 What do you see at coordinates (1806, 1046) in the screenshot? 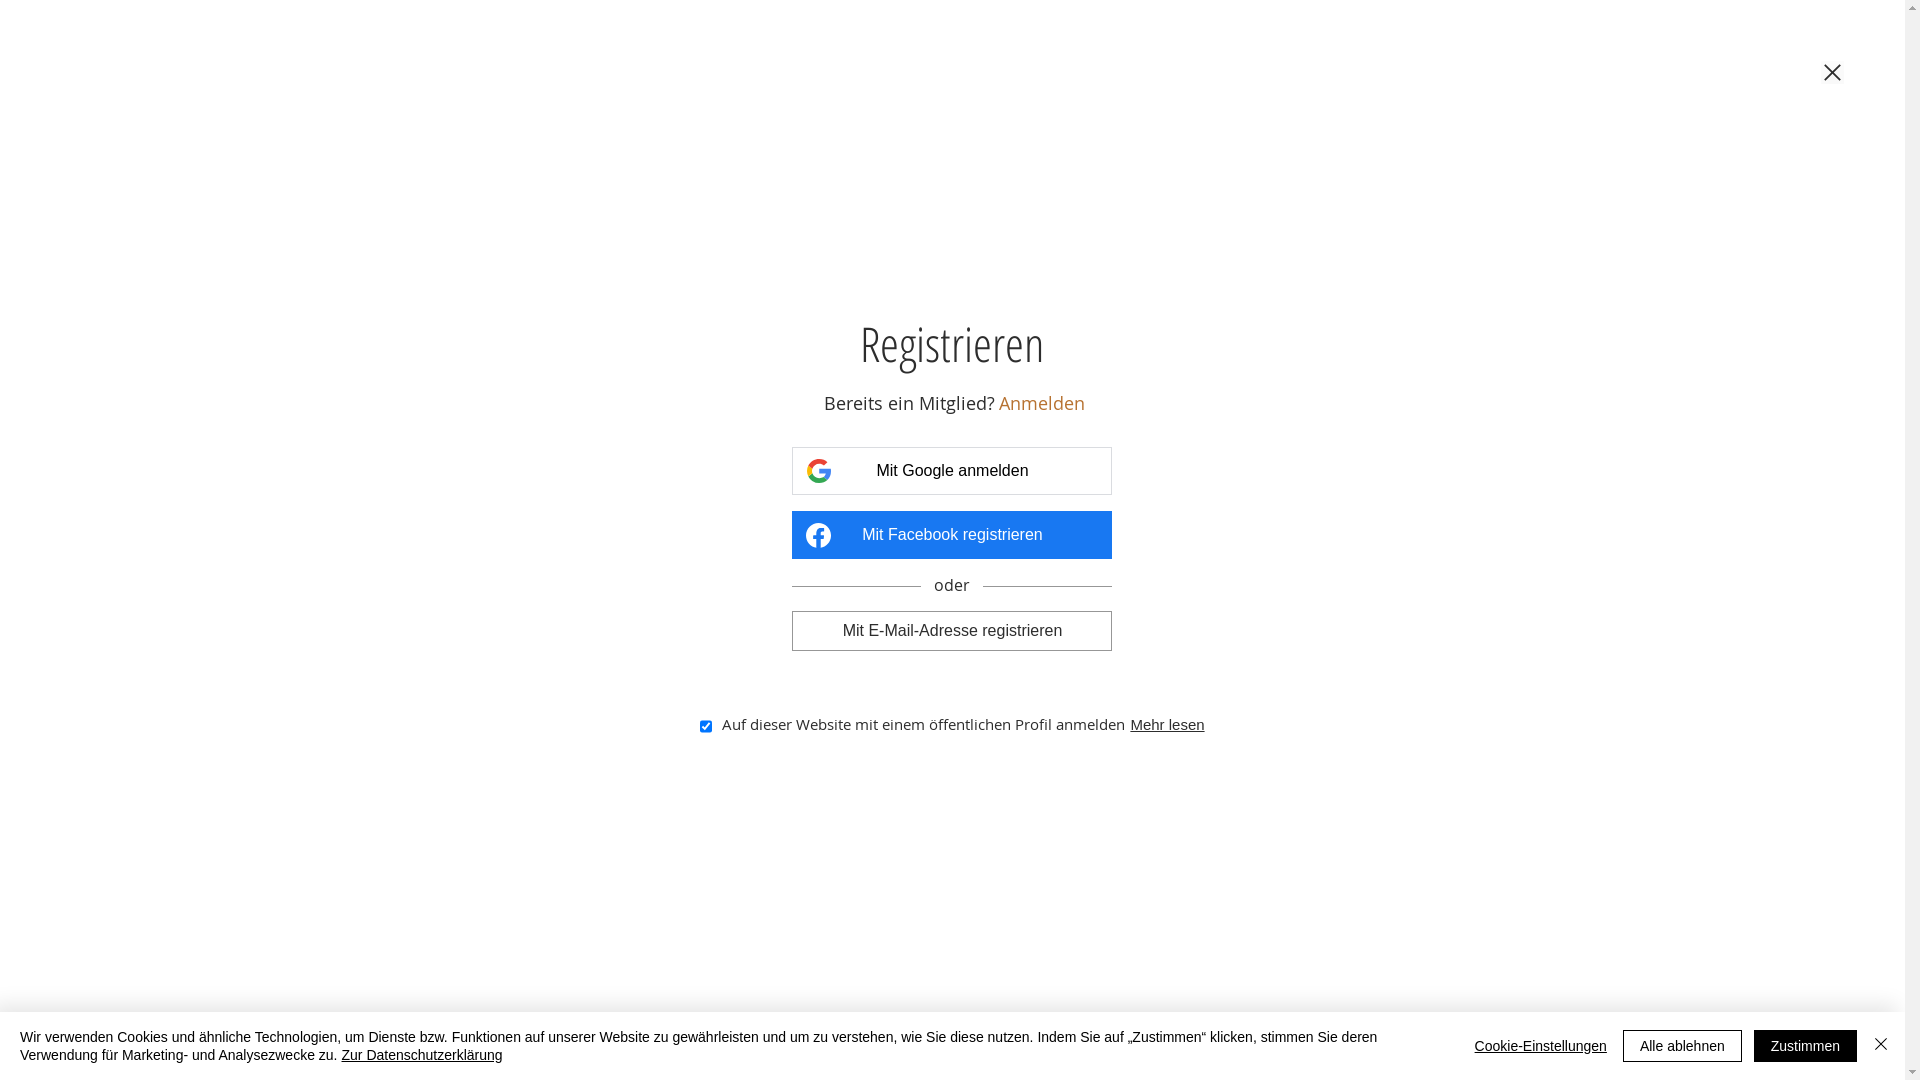
I see `Zustimmen` at bounding box center [1806, 1046].